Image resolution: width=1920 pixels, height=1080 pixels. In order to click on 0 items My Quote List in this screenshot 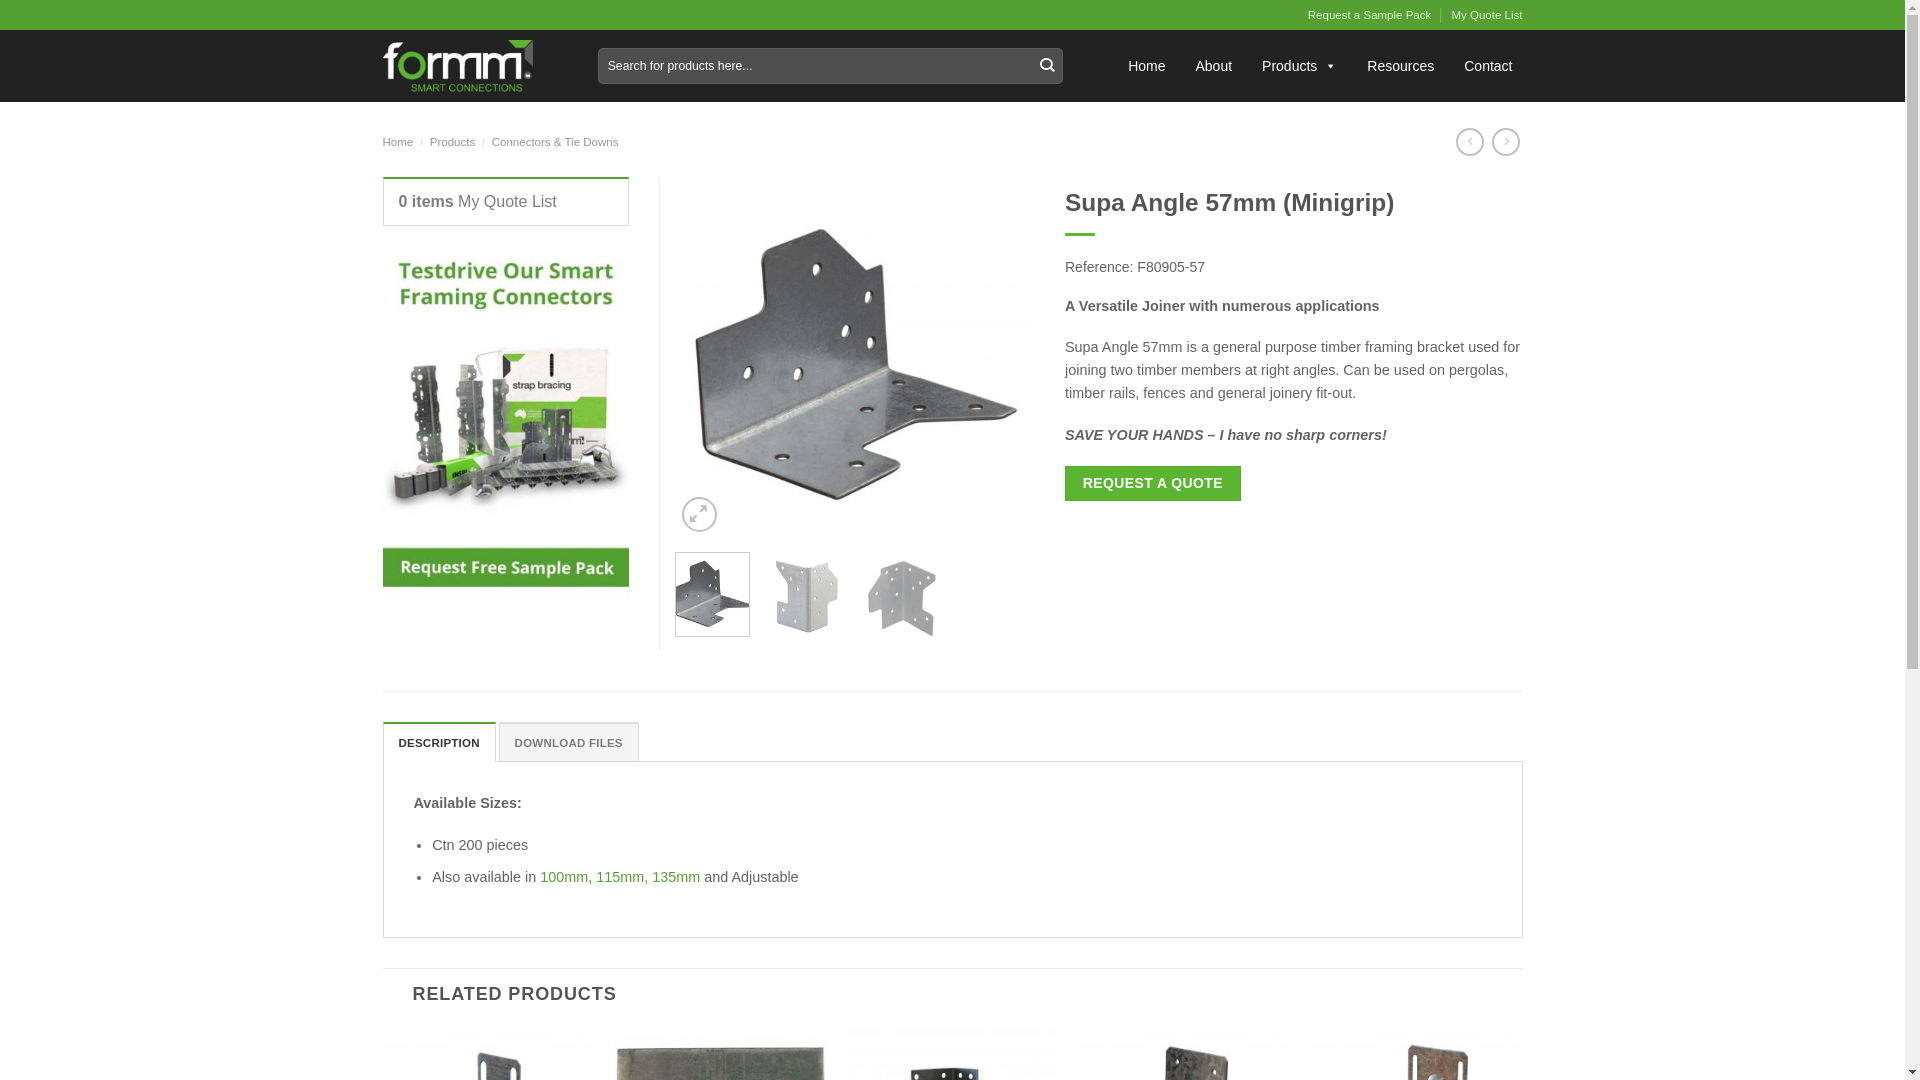, I will do `click(477, 202)`.